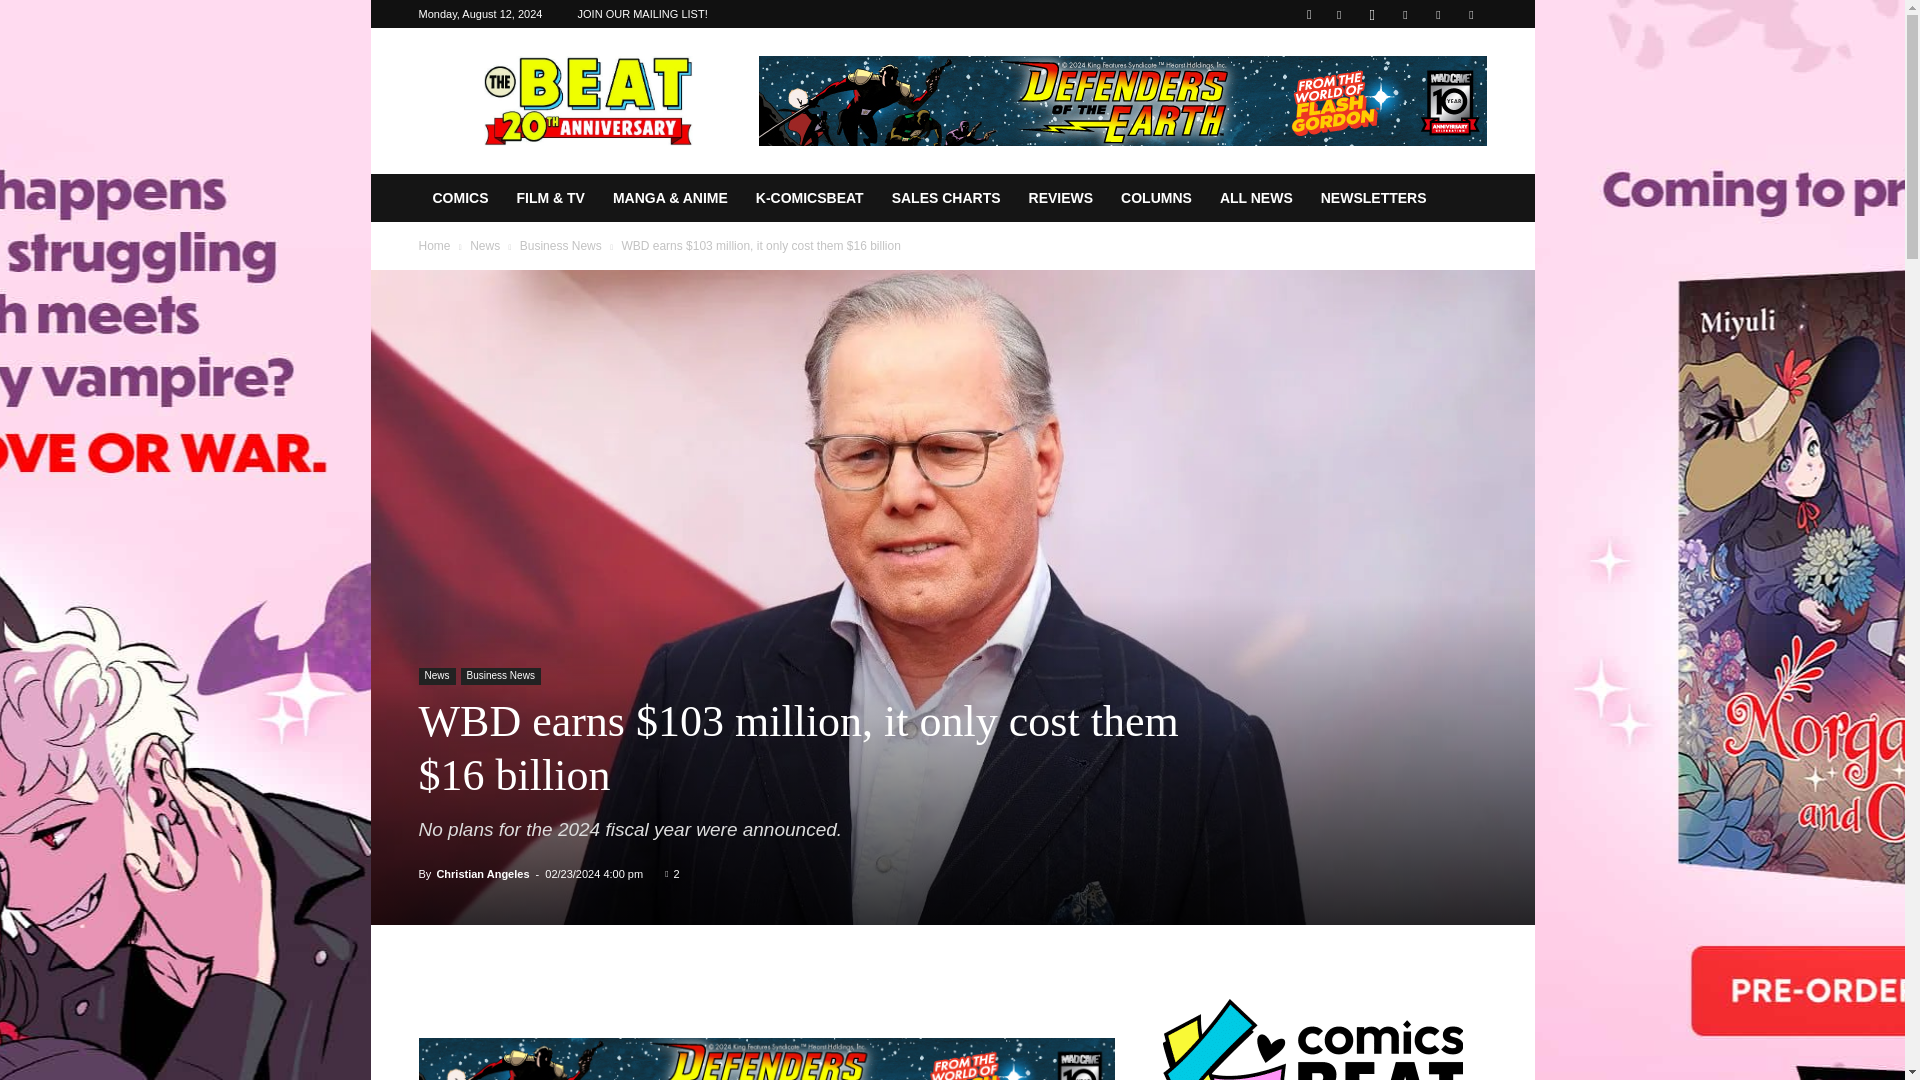 The height and width of the screenshot is (1080, 1920). Describe the element at coordinates (1061, 198) in the screenshot. I see `REVIEWS` at that location.